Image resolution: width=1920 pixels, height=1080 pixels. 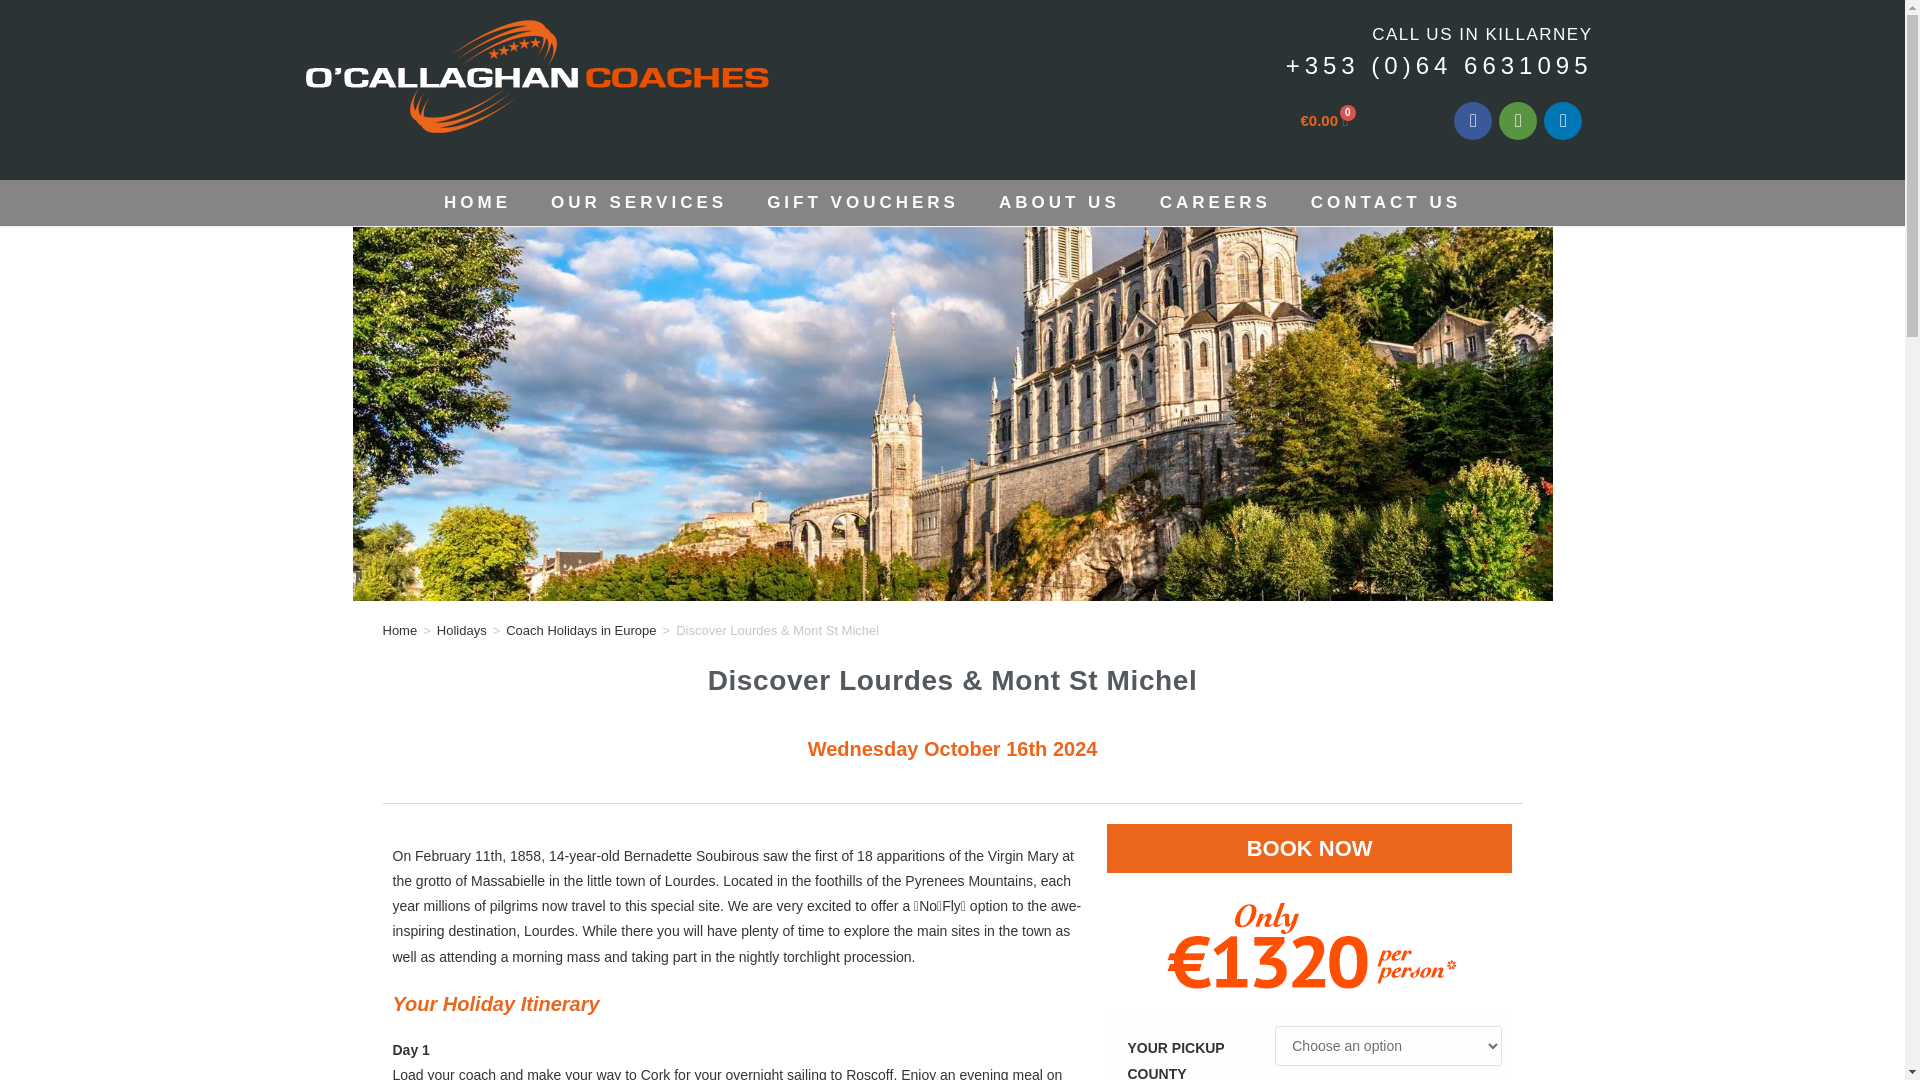 I want to click on Home, so click(x=399, y=630).